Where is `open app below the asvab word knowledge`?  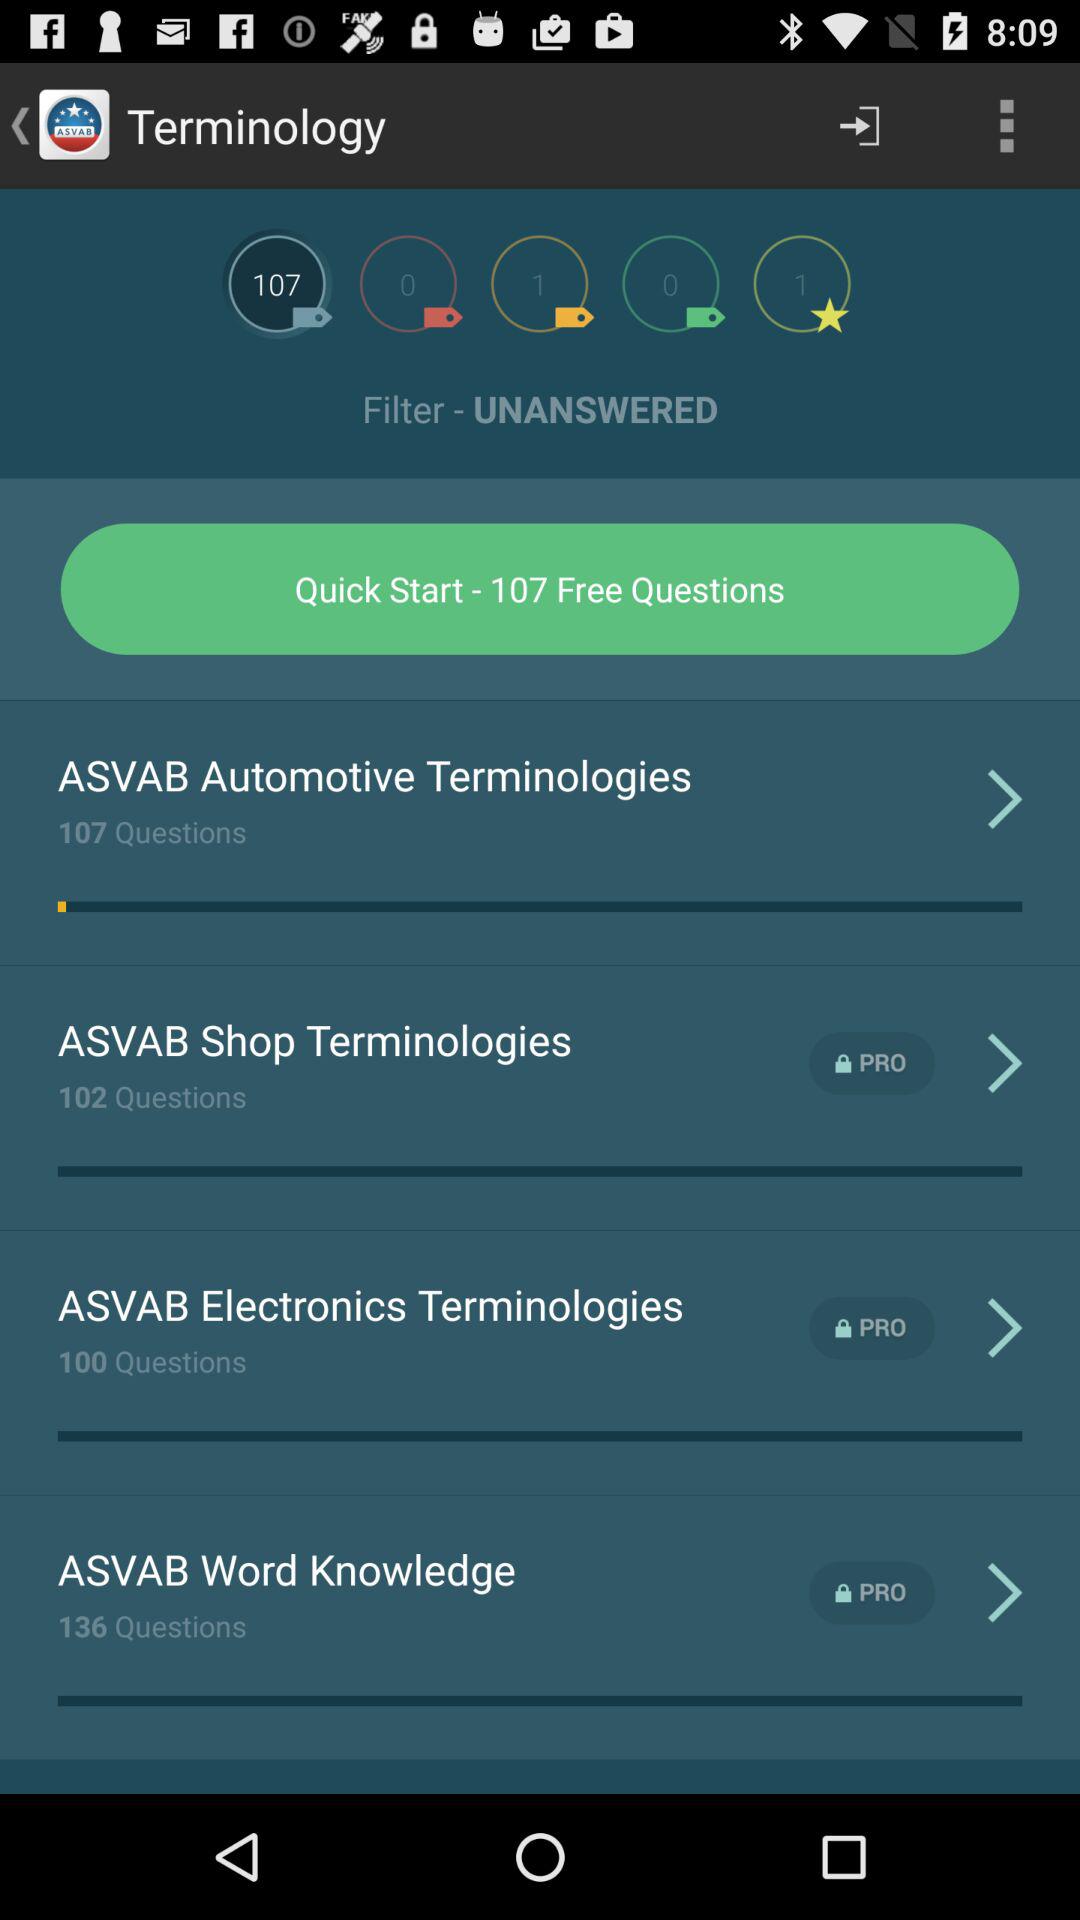 open app below the asvab word knowledge is located at coordinates (152, 1625).